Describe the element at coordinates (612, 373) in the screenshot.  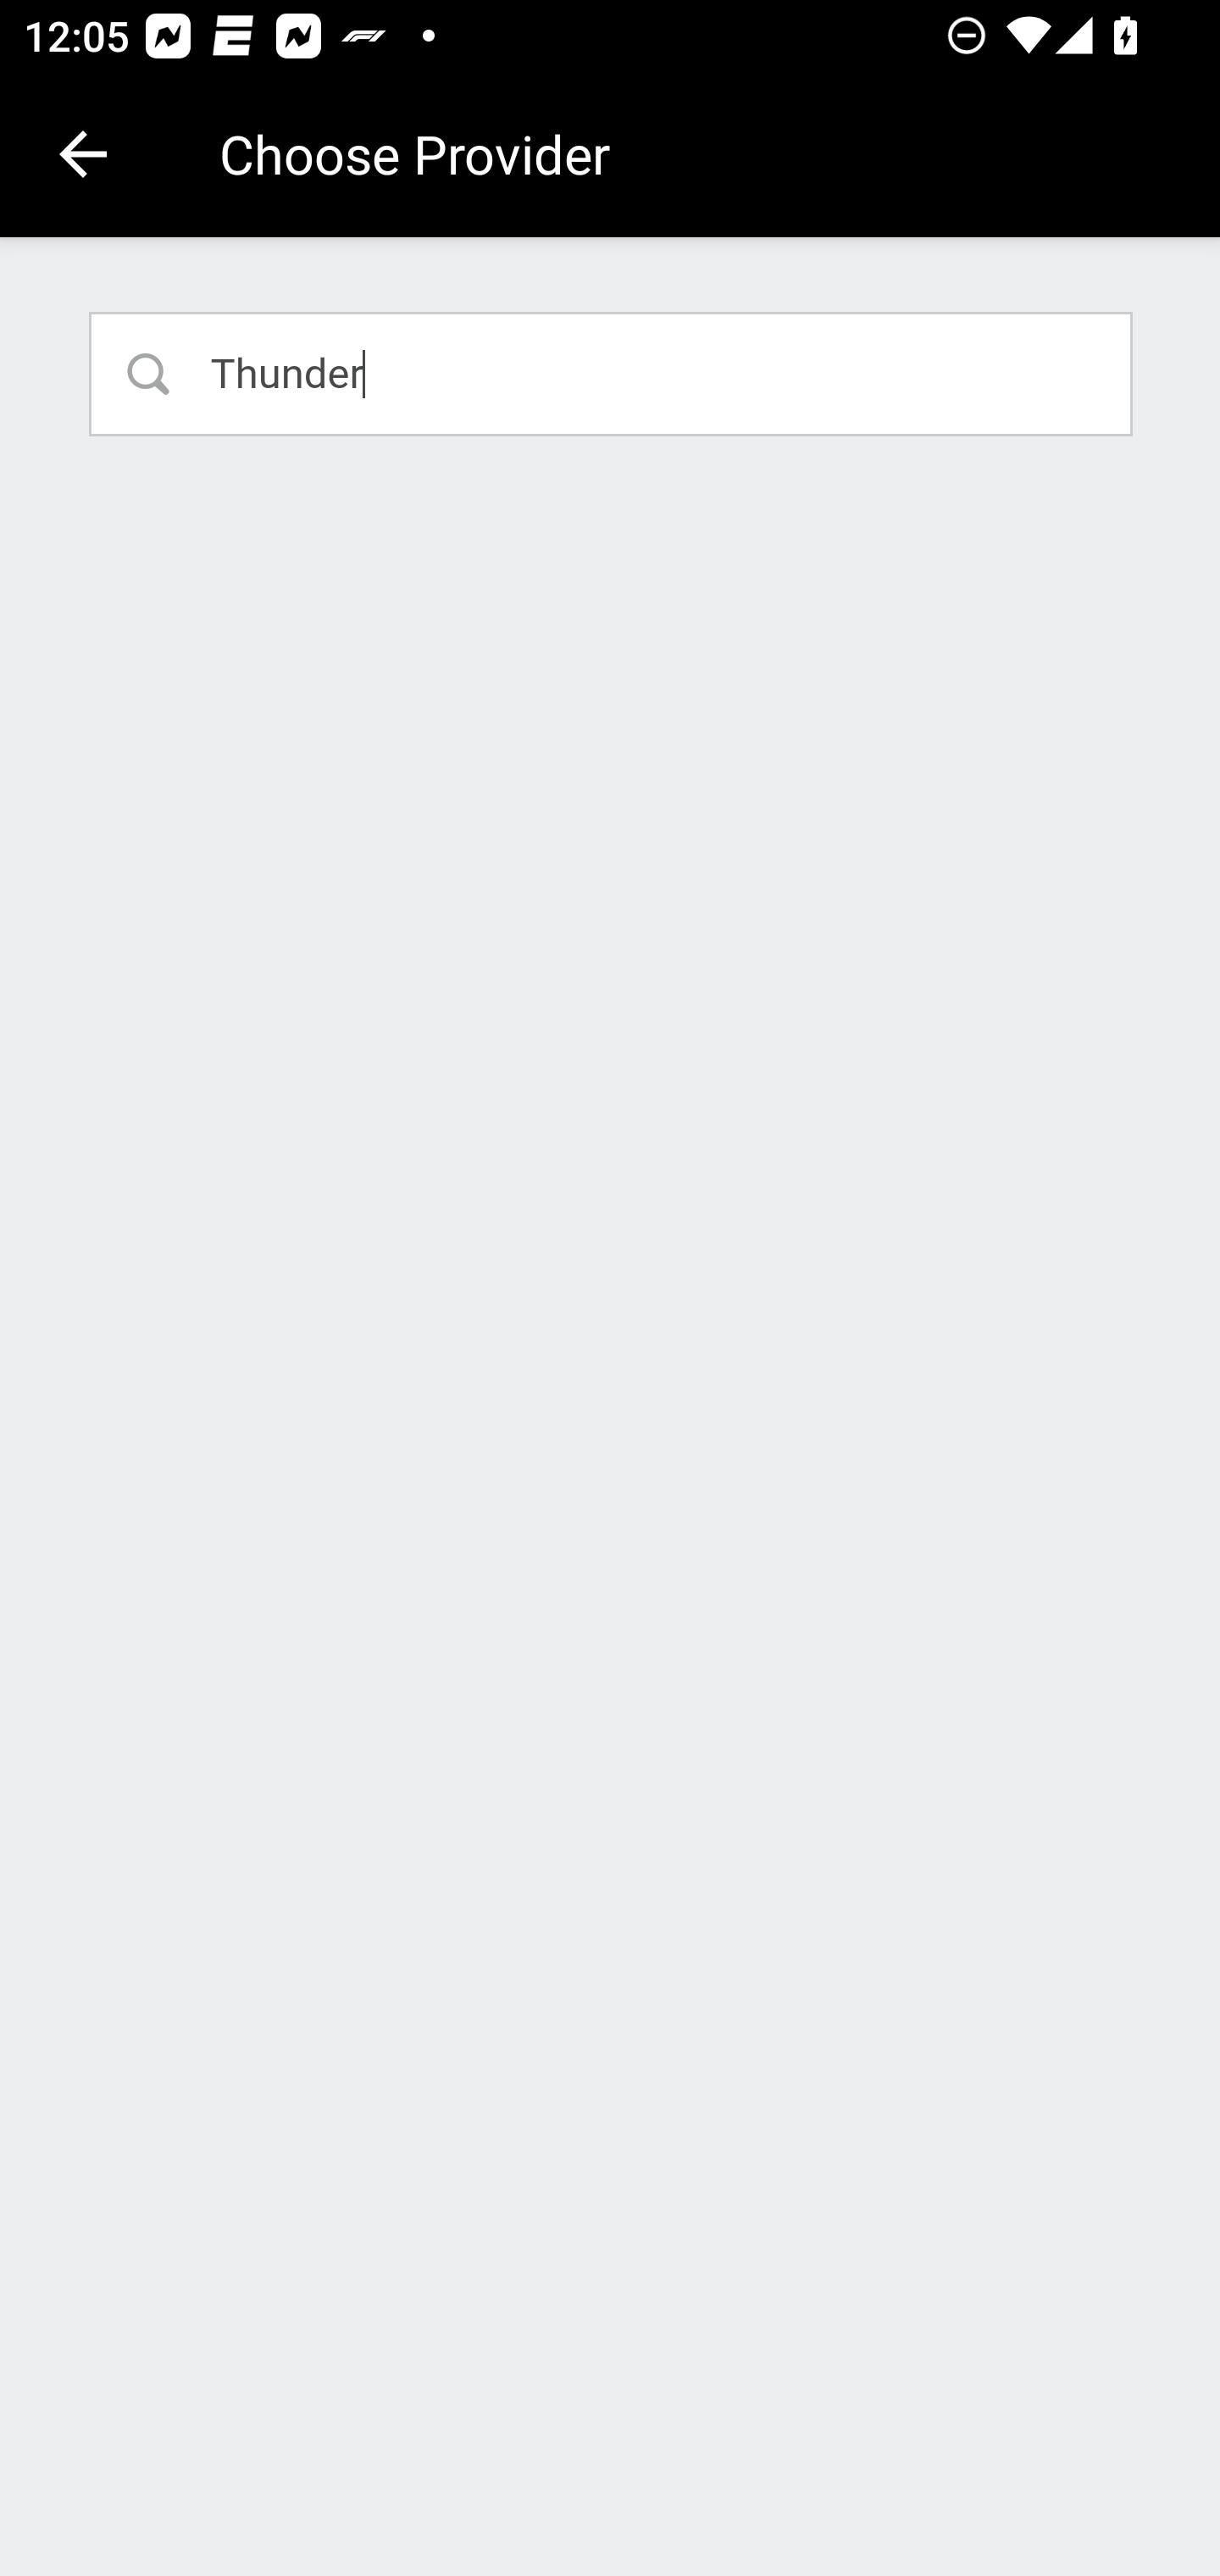
I see `Thunder` at that location.